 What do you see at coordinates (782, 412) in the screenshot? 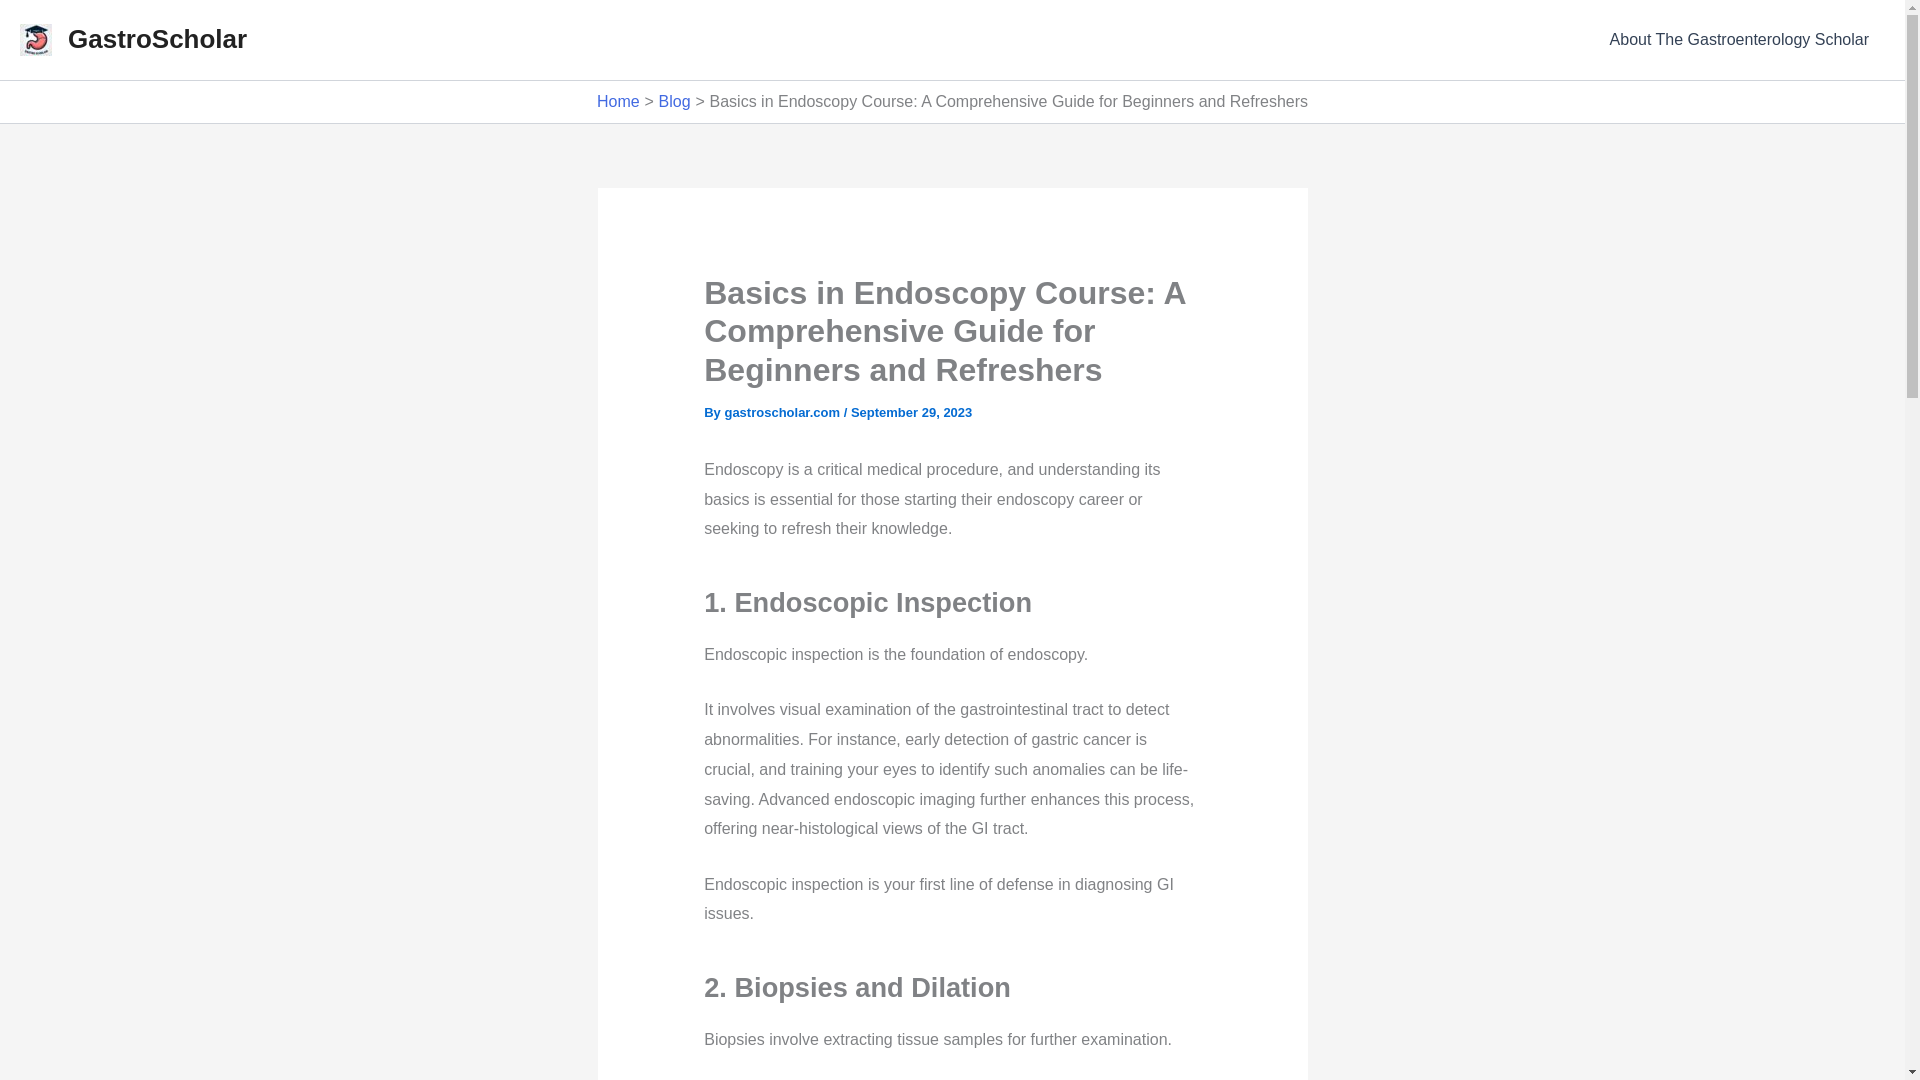
I see `gastroscholar.com` at bounding box center [782, 412].